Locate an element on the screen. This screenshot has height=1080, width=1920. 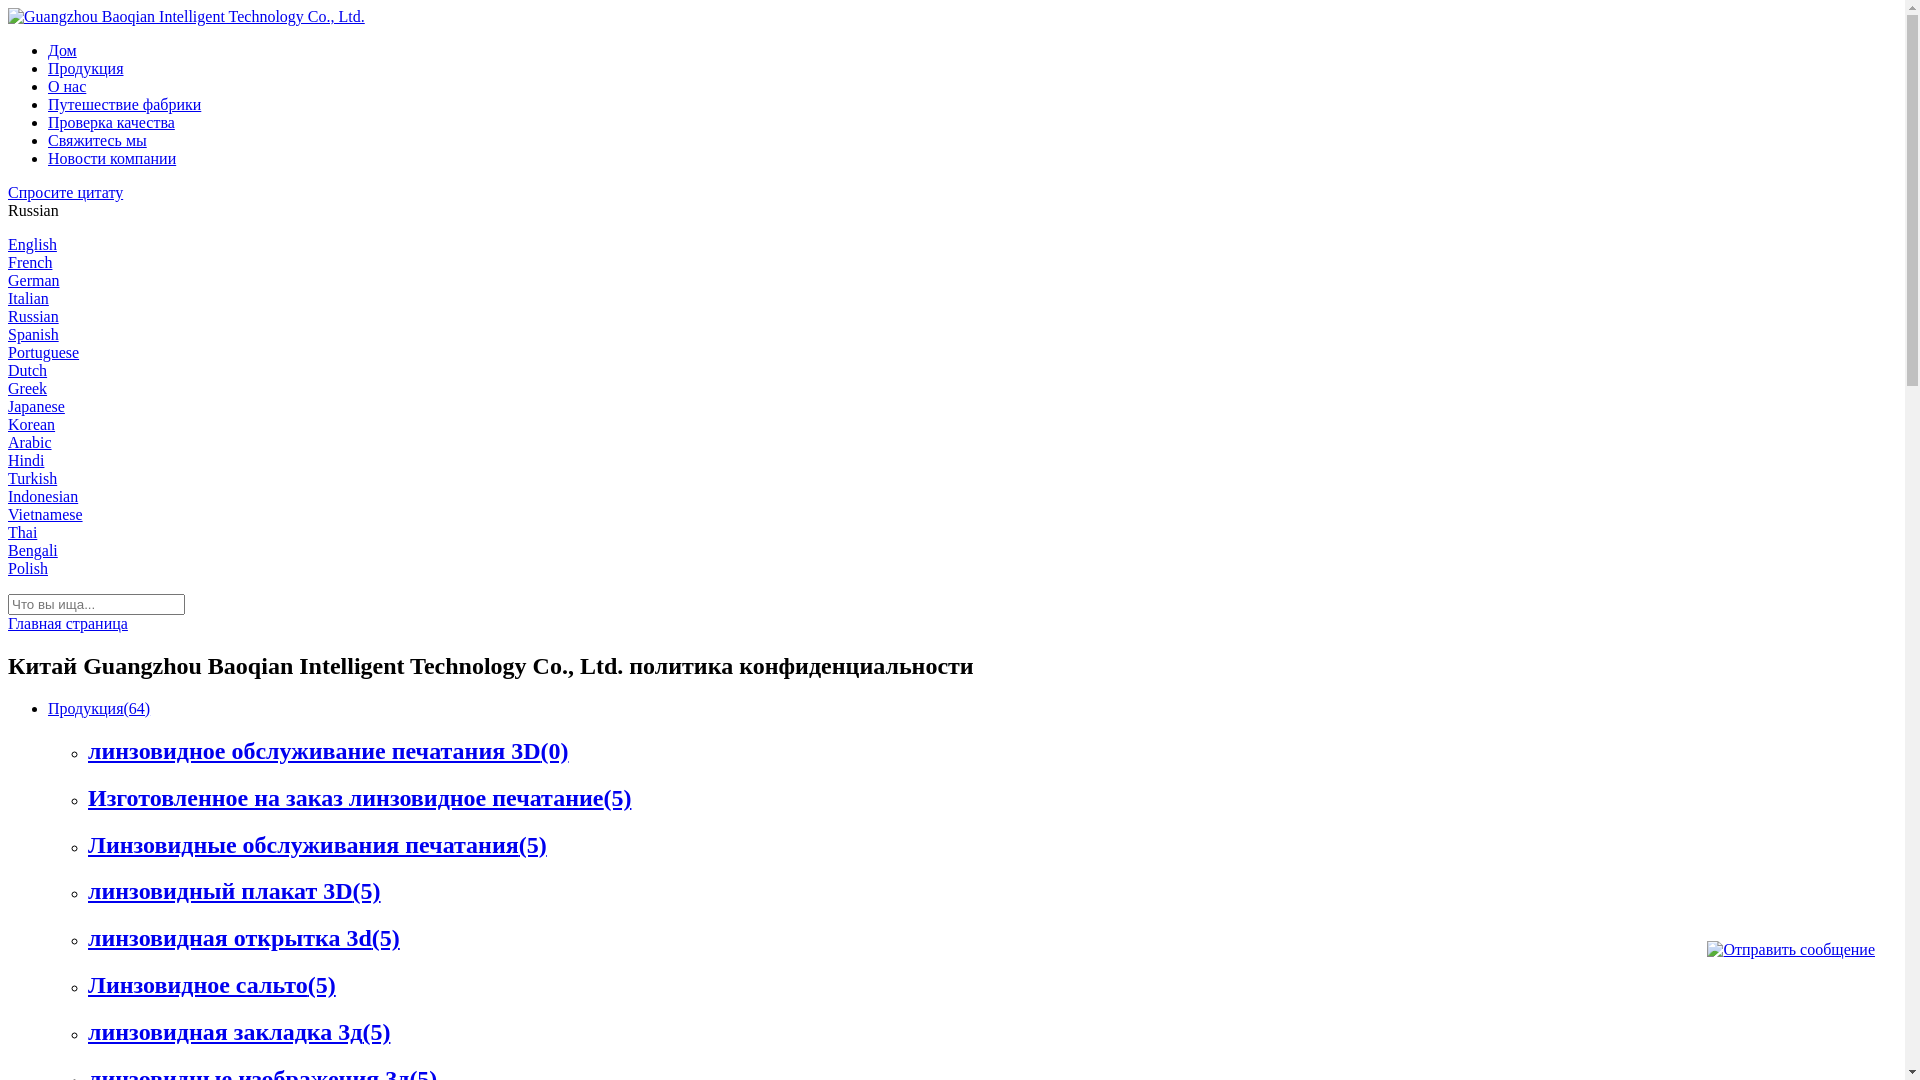
Portuguese is located at coordinates (44, 352).